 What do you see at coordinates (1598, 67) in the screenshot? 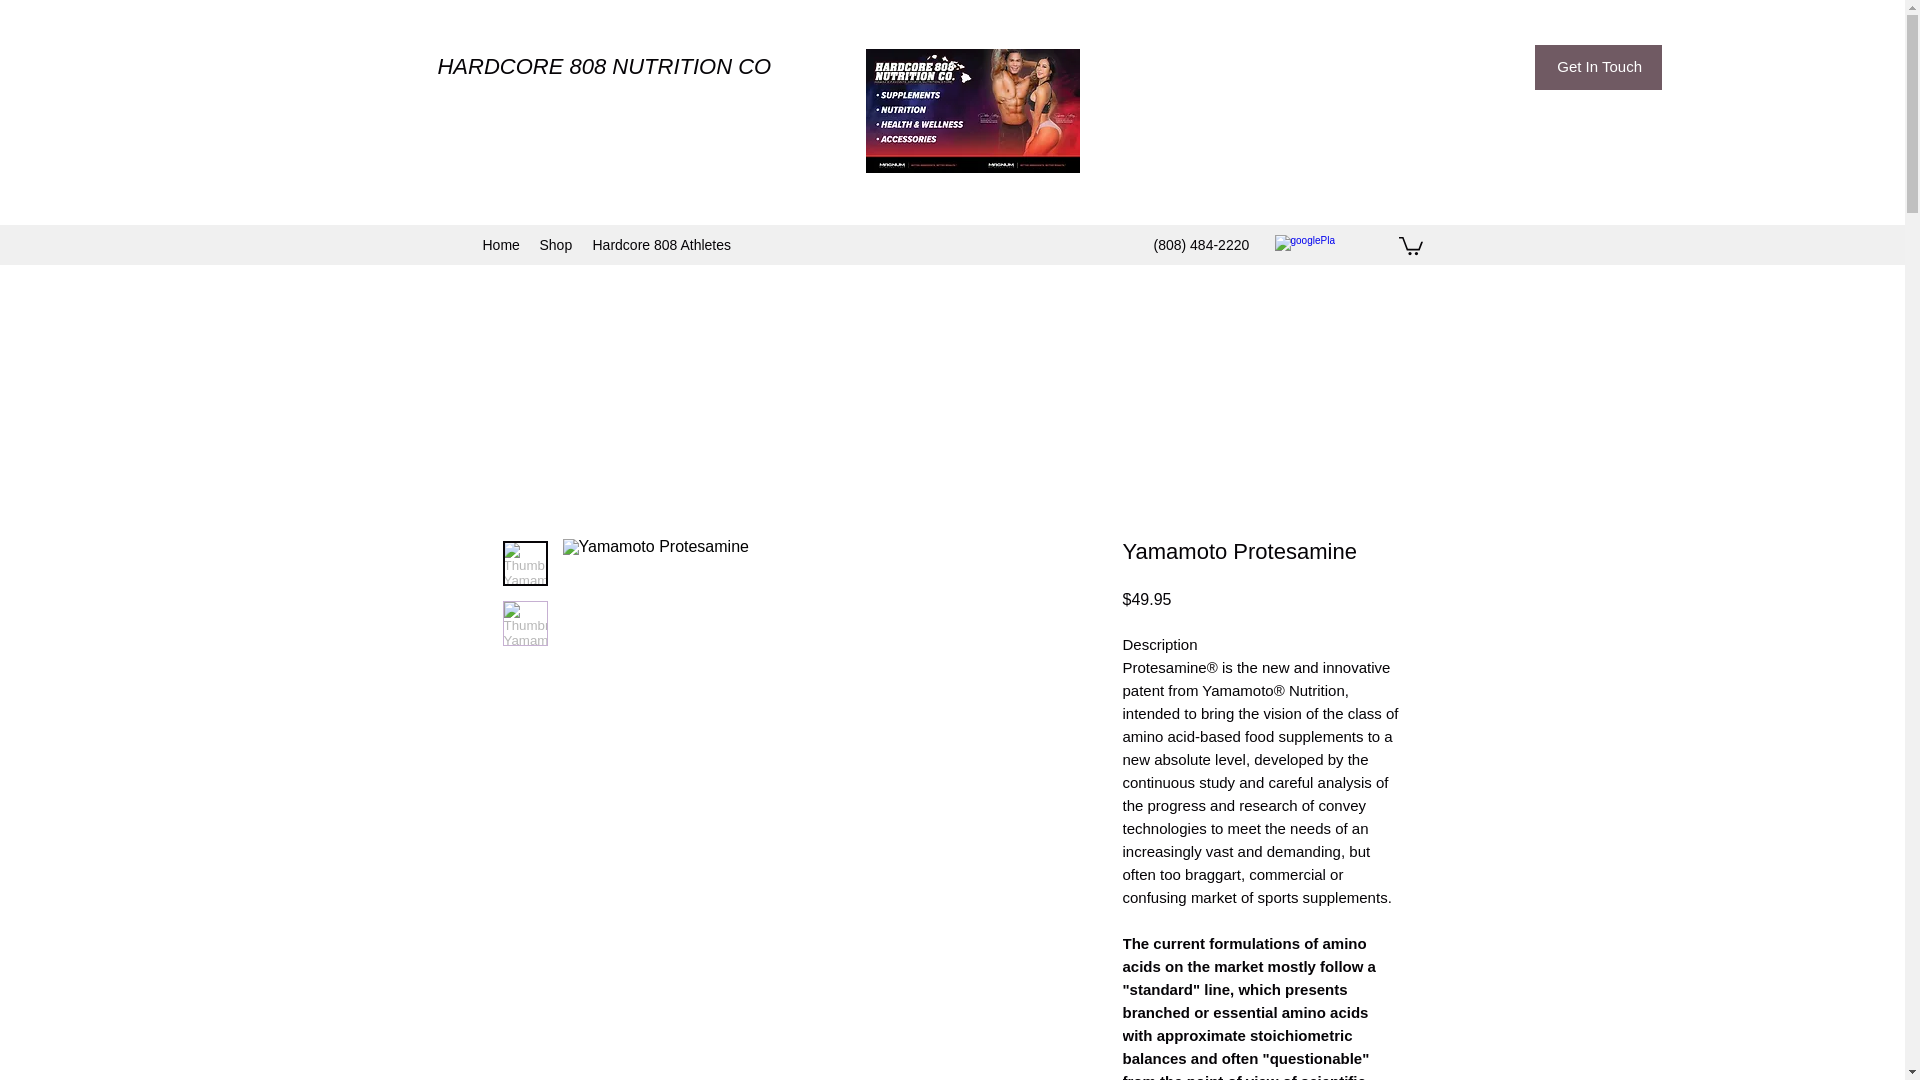
I see `Get In Touch` at bounding box center [1598, 67].